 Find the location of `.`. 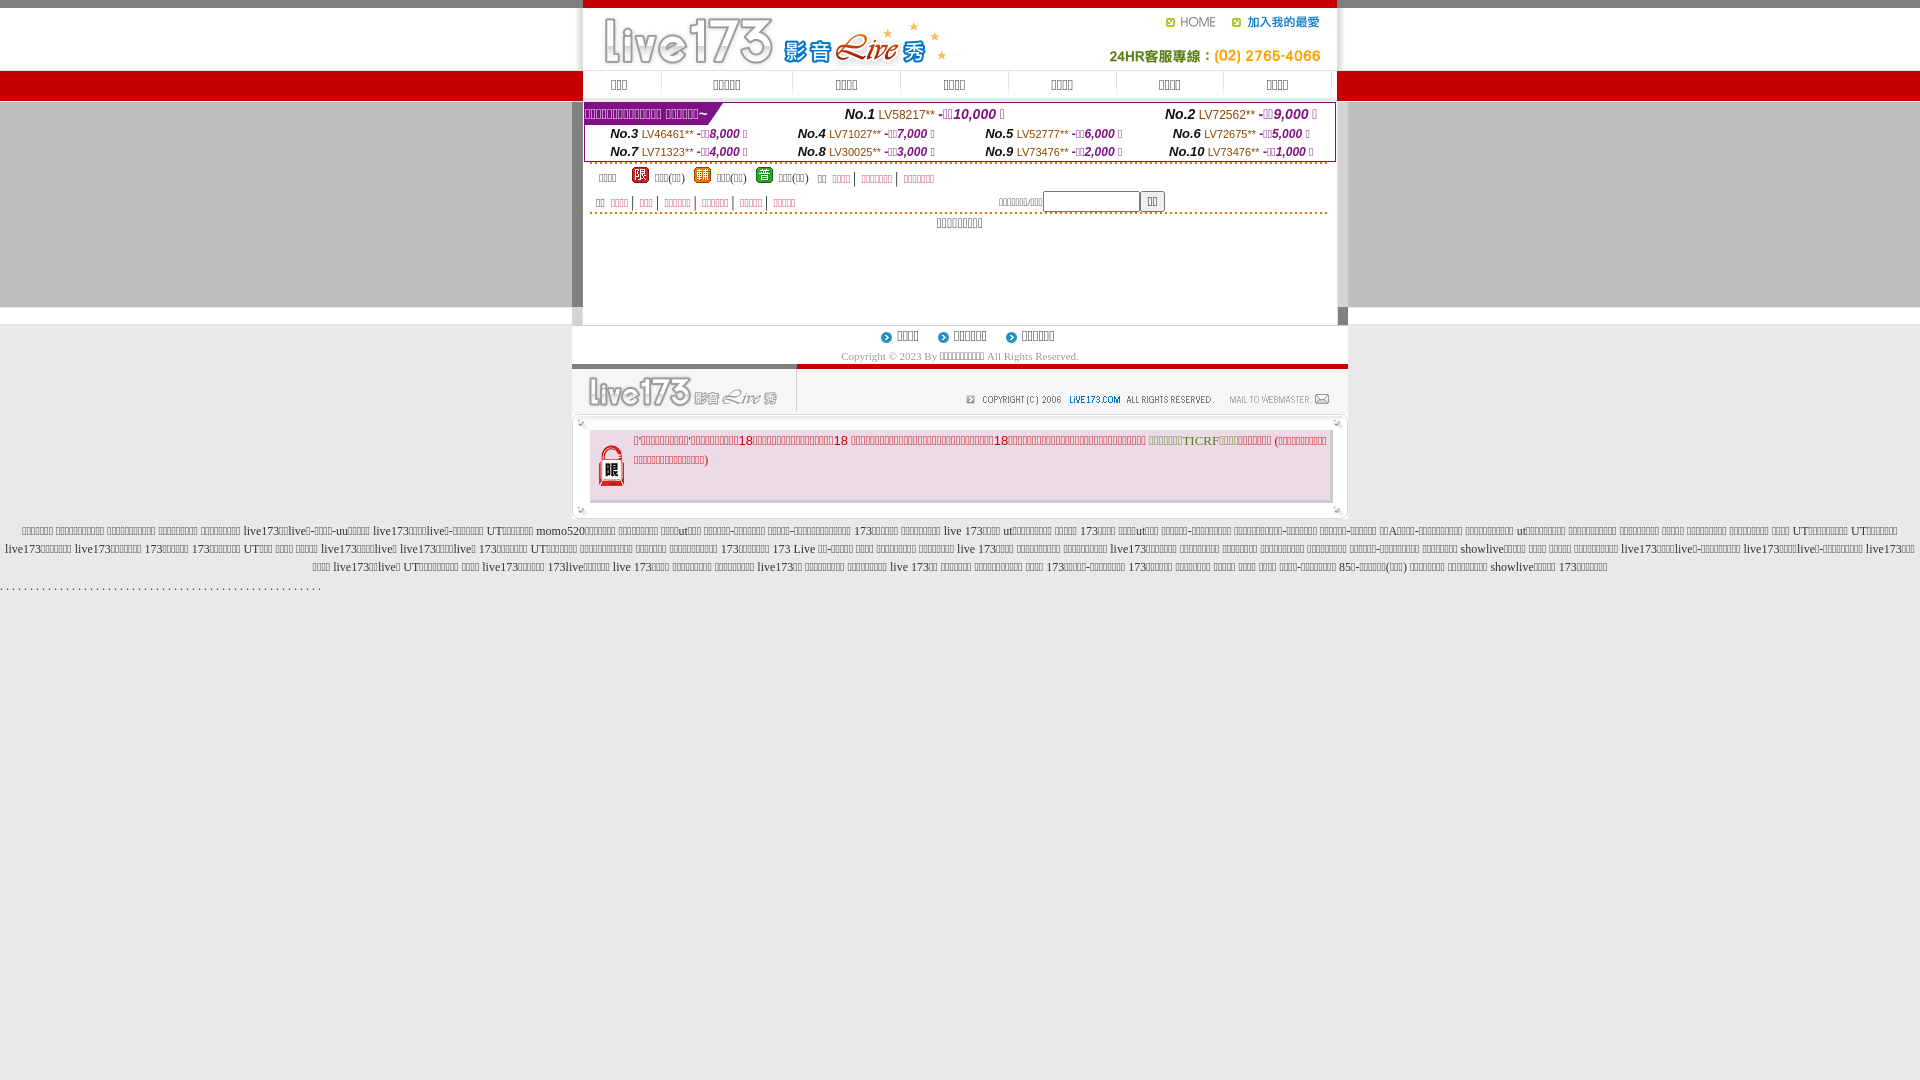

. is located at coordinates (116, 586).